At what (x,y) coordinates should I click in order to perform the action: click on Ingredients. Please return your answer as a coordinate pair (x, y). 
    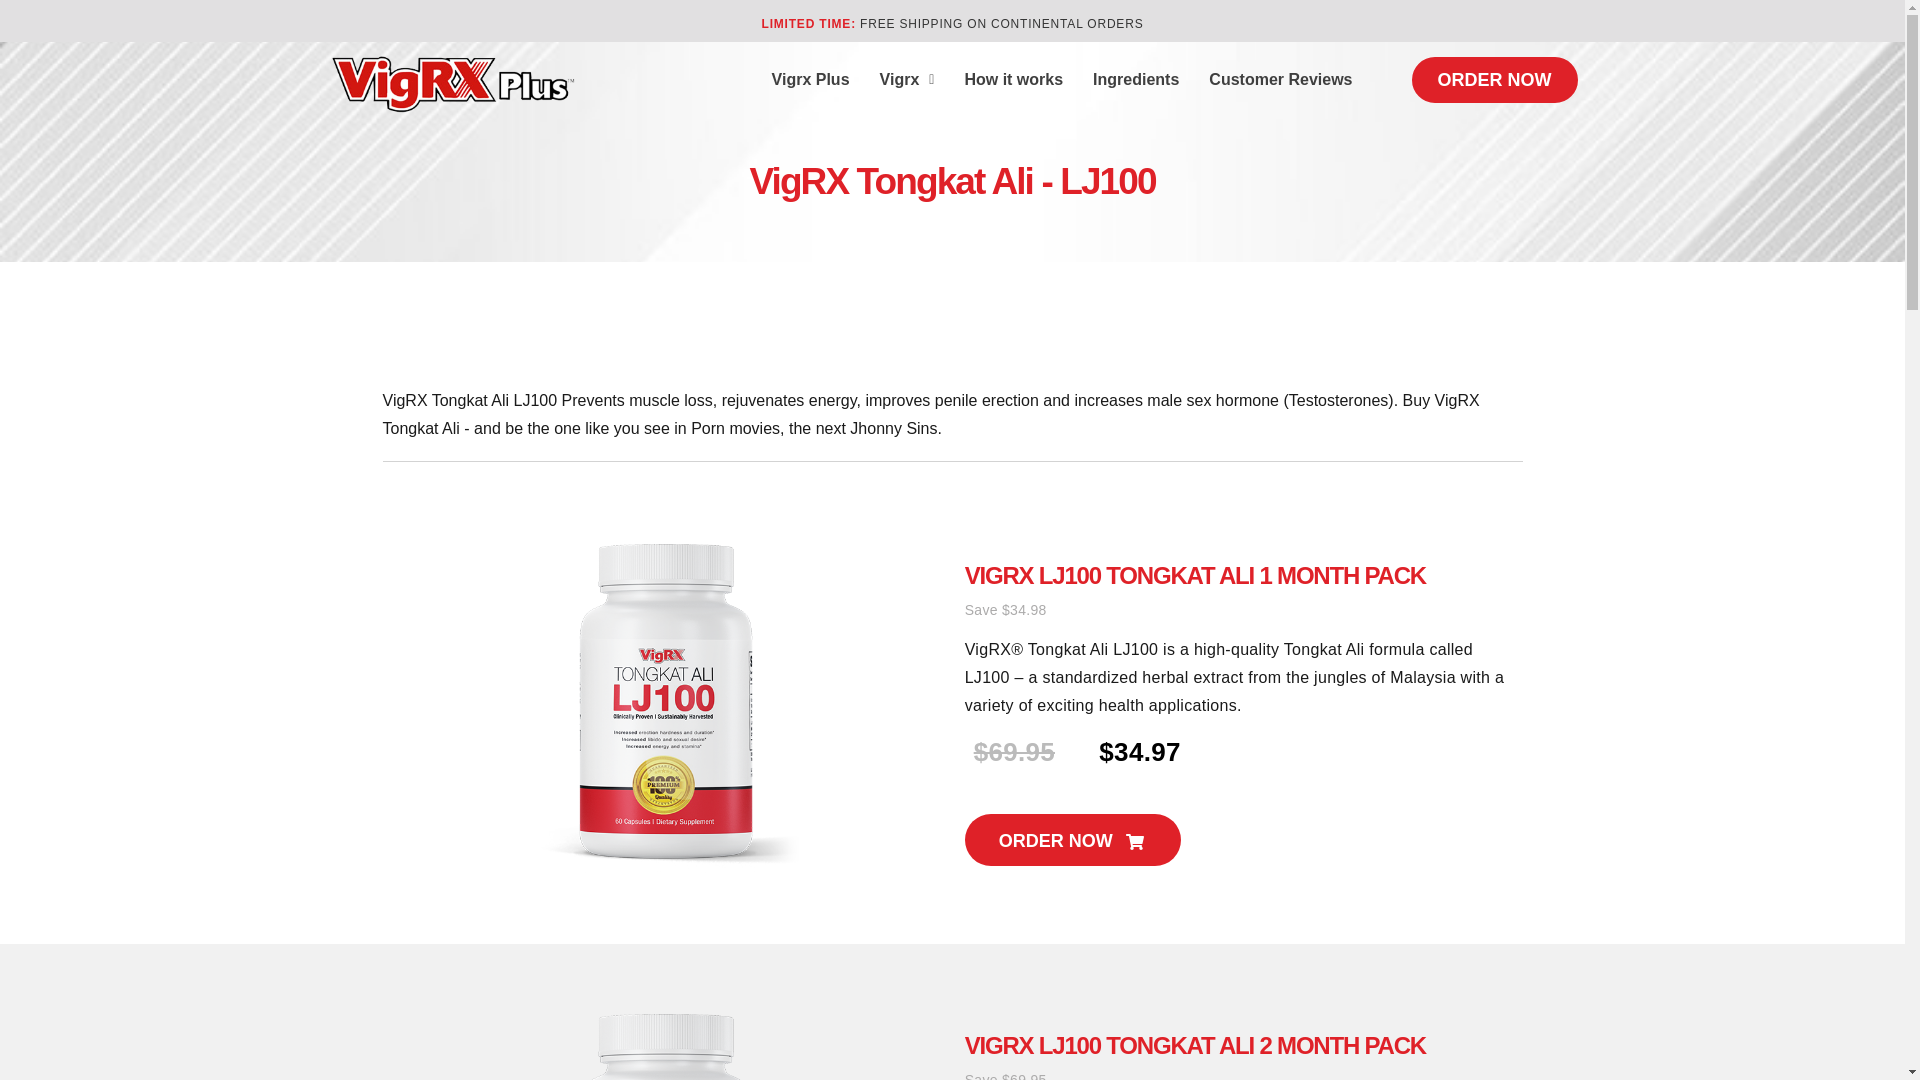
    Looking at the image, I should click on (1136, 80).